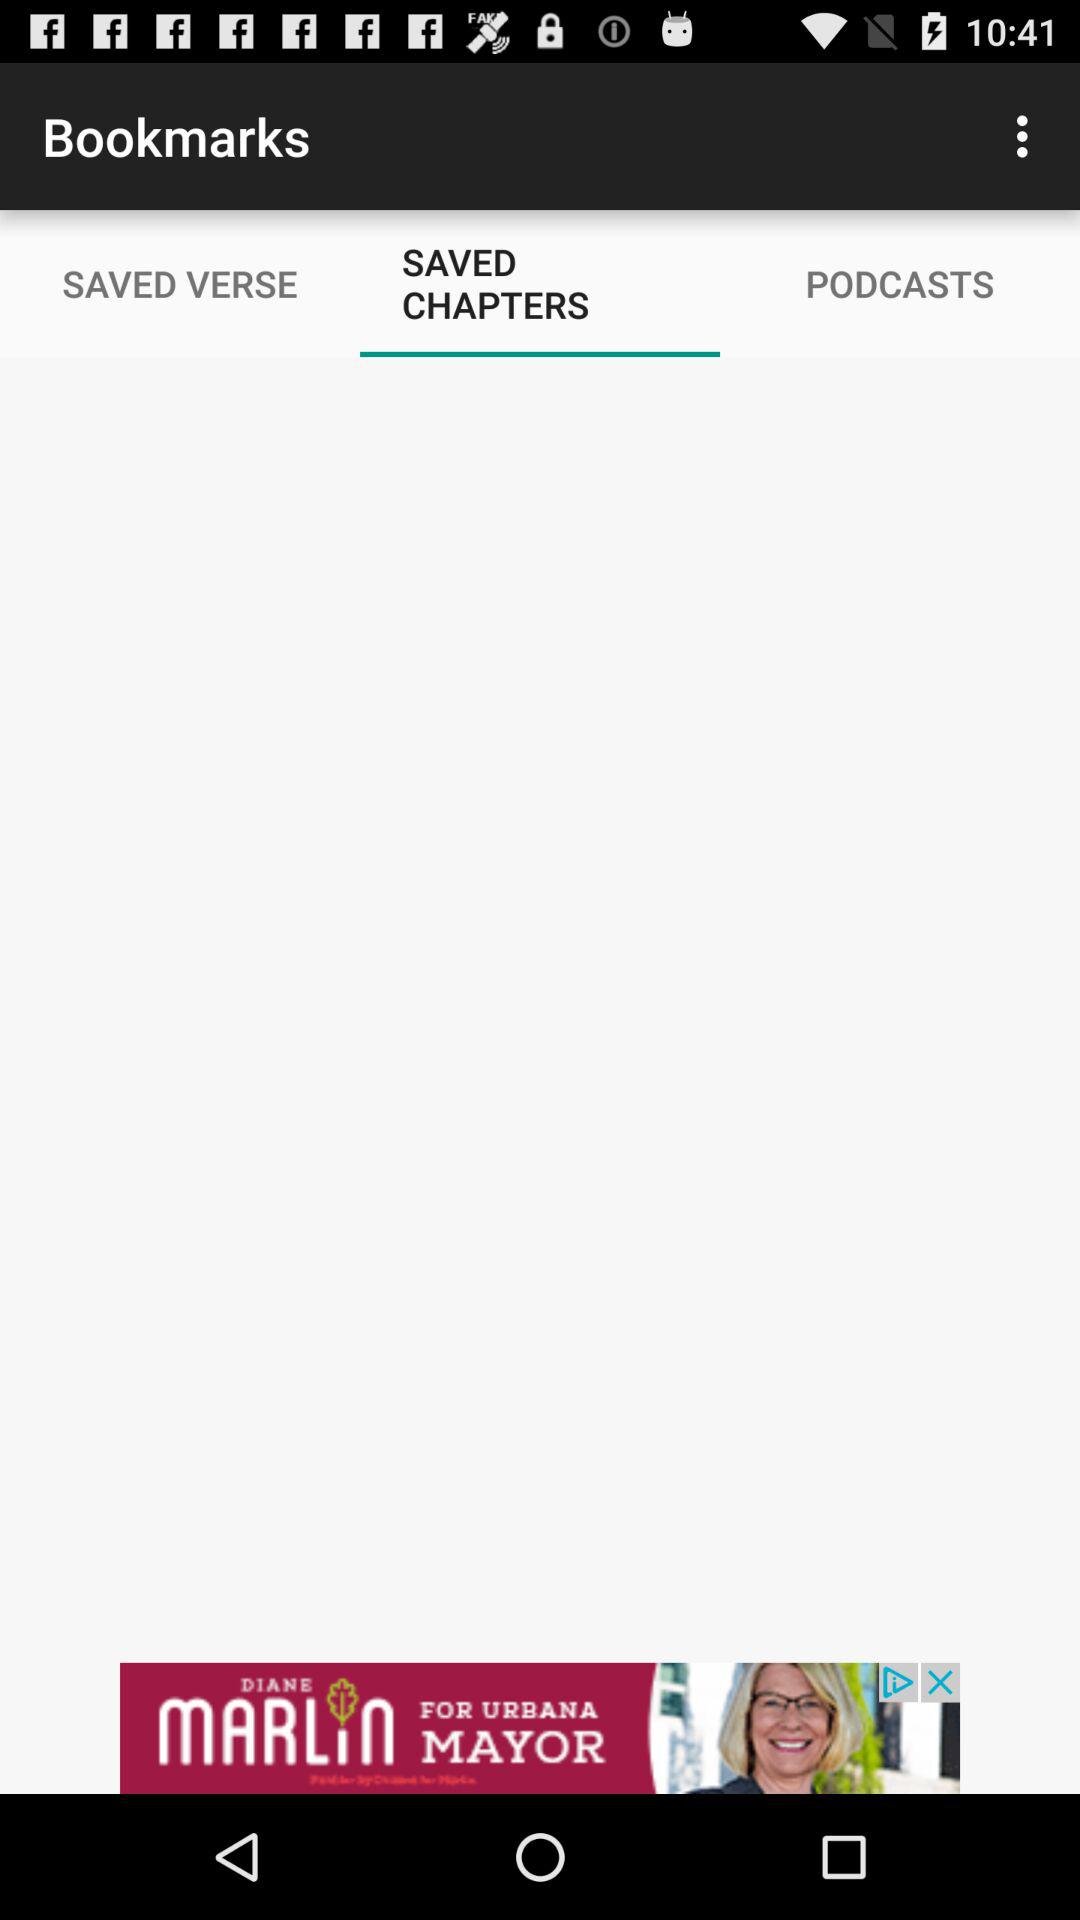  Describe the element at coordinates (540, 1728) in the screenshot. I see `view the adversitement` at that location.